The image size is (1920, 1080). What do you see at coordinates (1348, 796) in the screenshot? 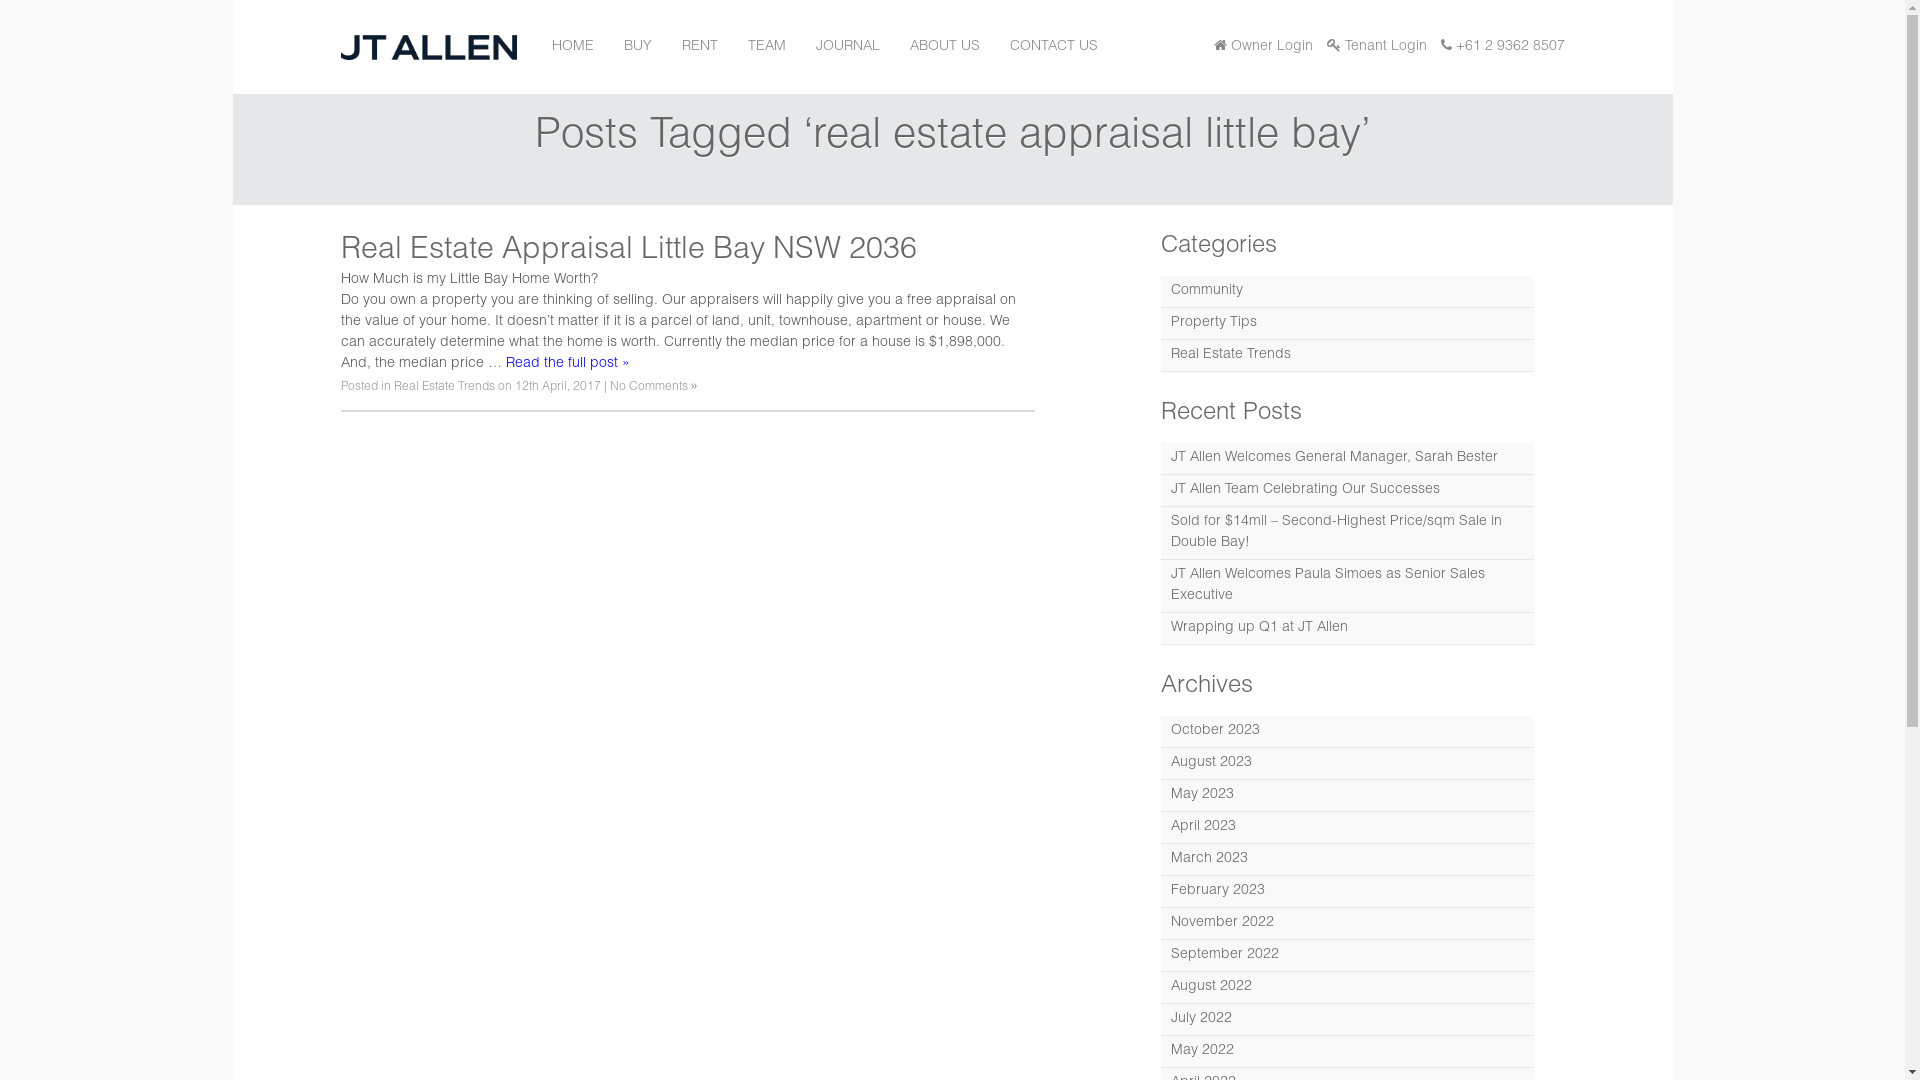
I see `May 2023` at bounding box center [1348, 796].